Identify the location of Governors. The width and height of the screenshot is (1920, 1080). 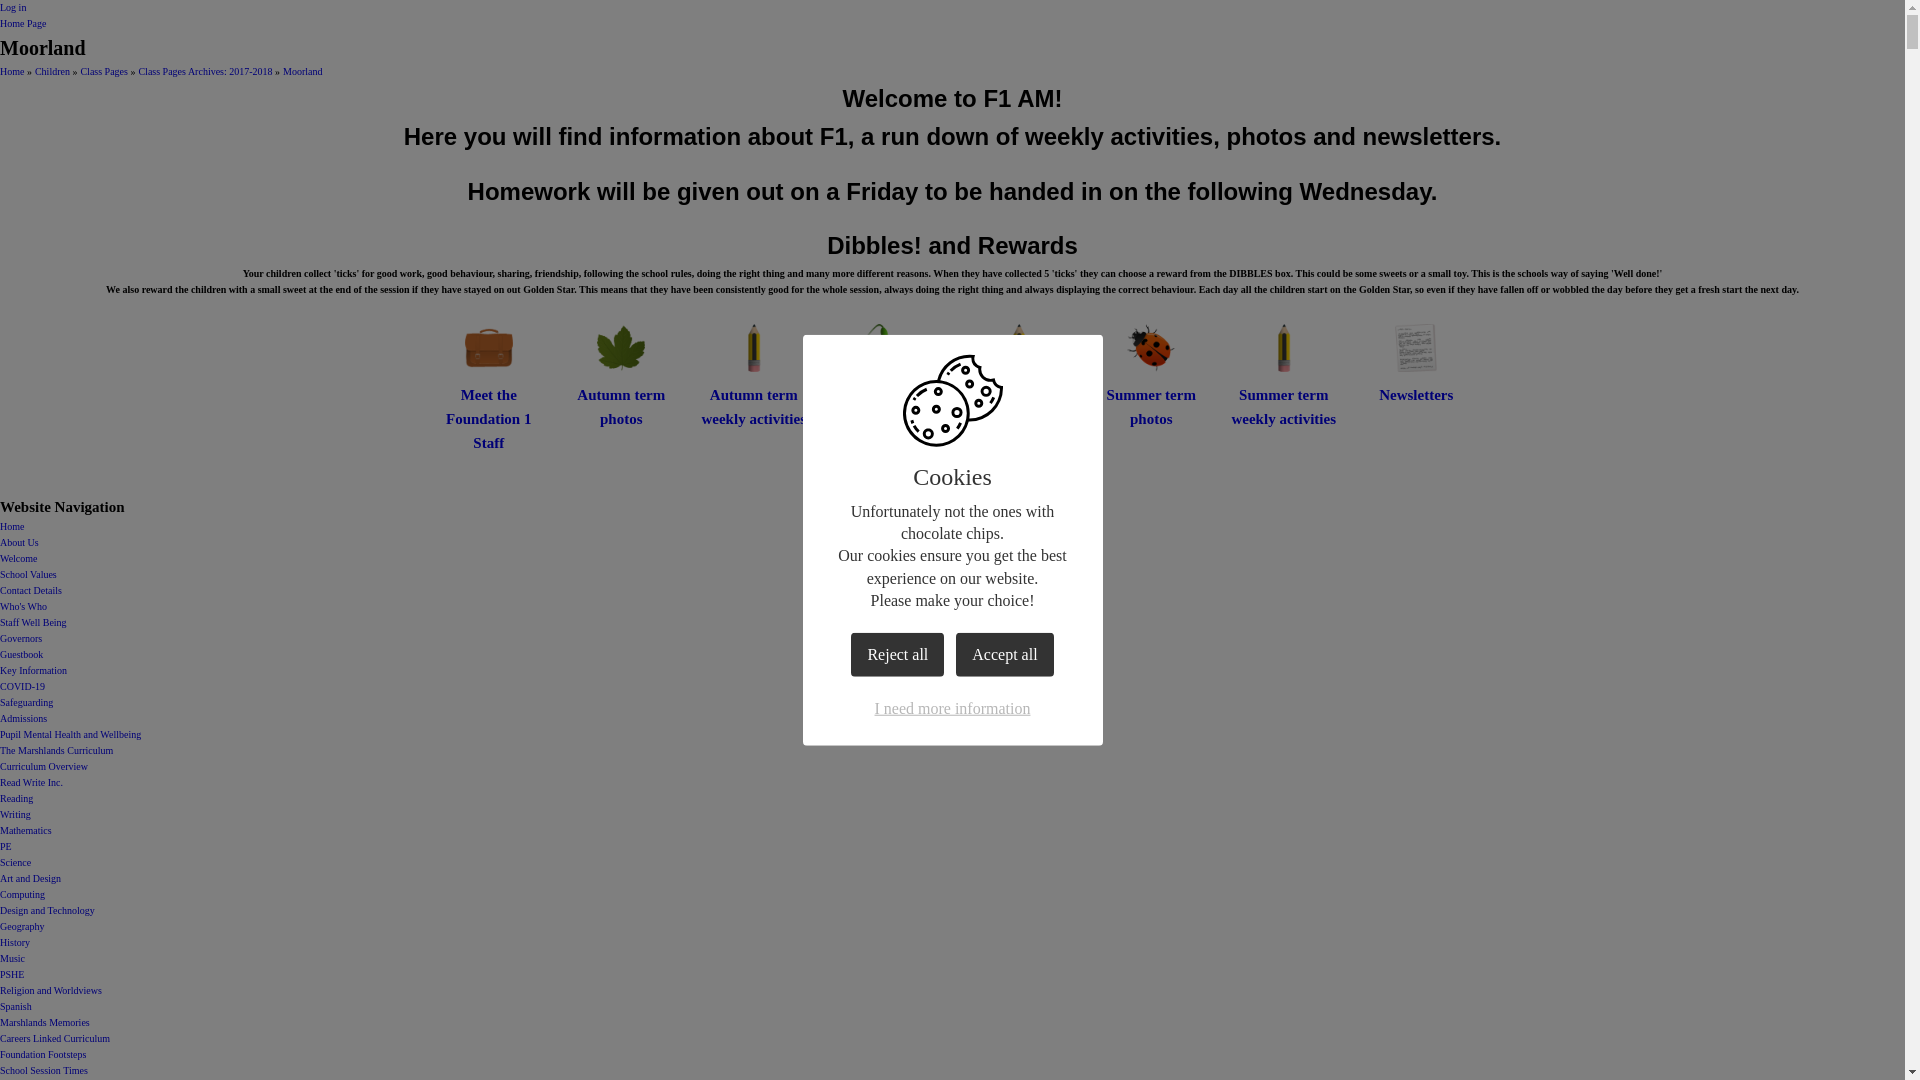
(21, 638).